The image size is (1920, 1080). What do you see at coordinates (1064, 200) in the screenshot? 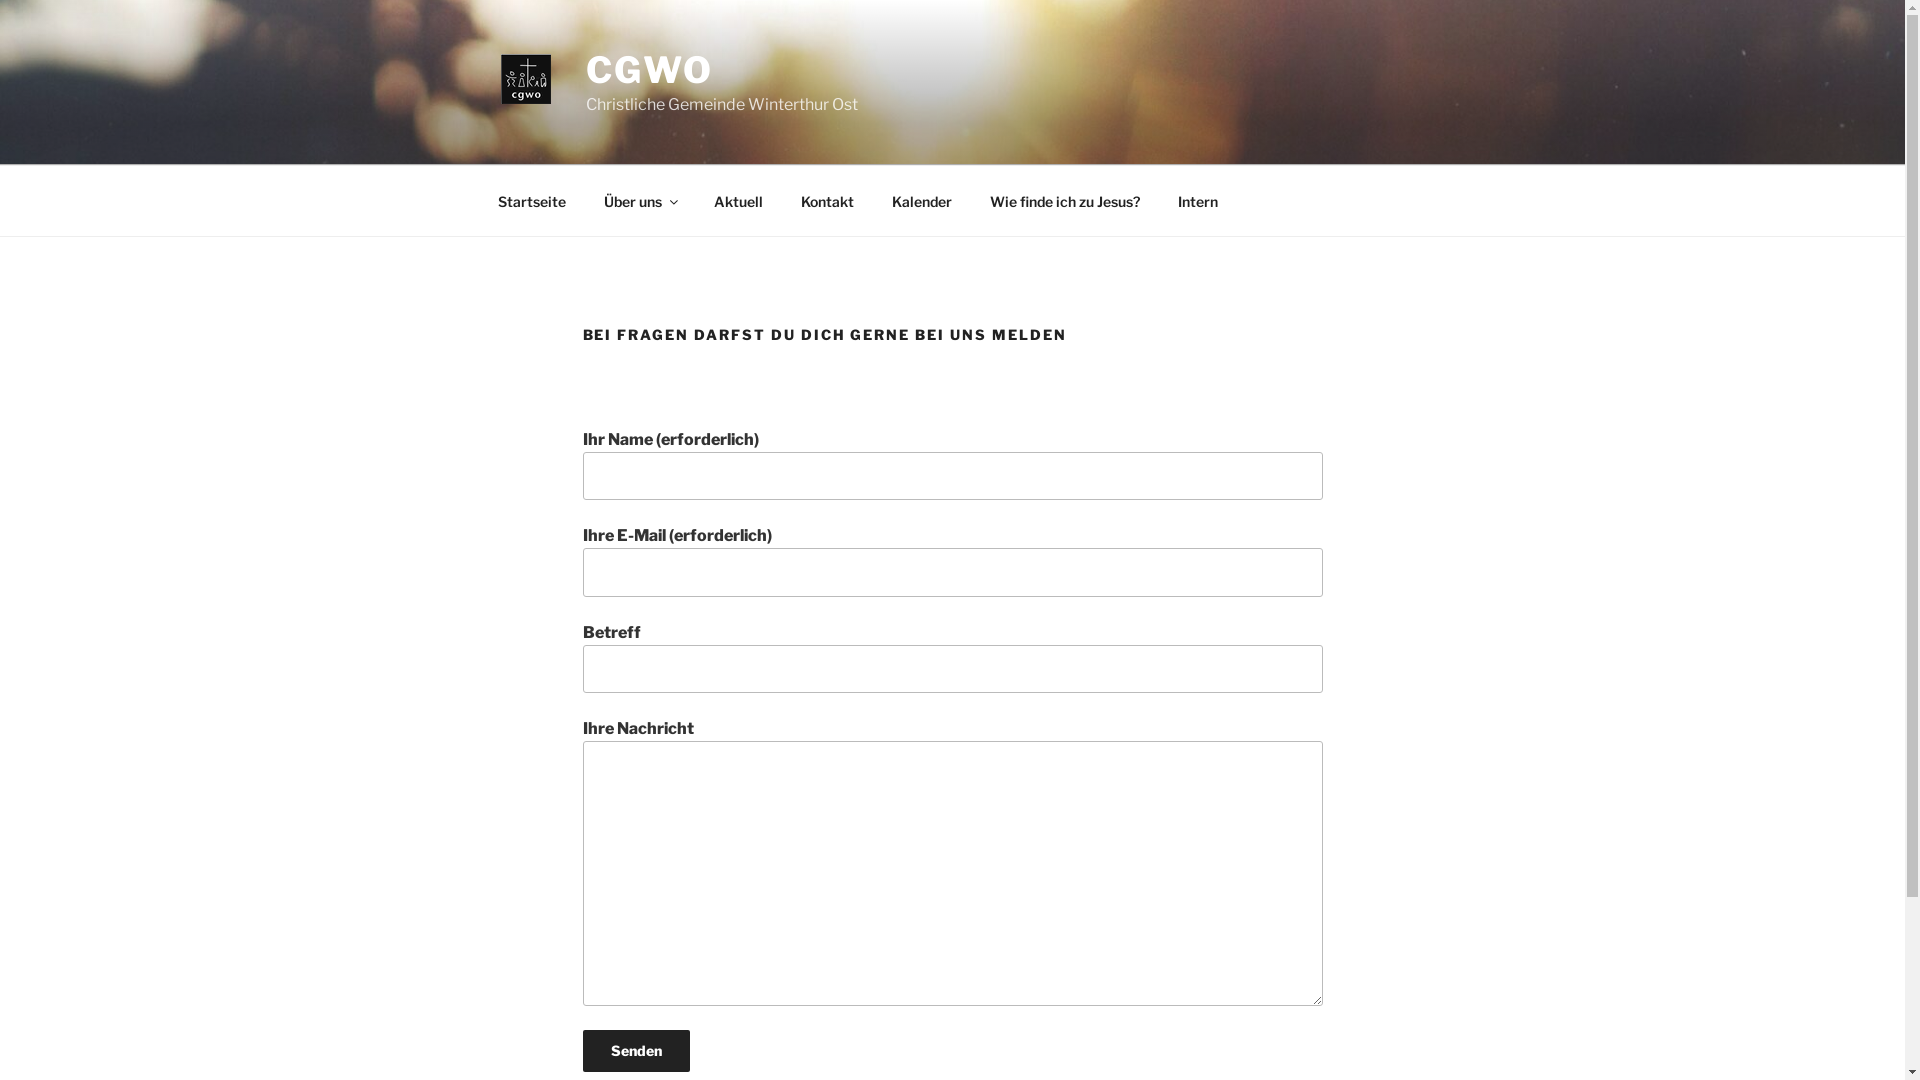
I see `Wie finde ich zu Jesus?` at bounding box center [1064, 200].